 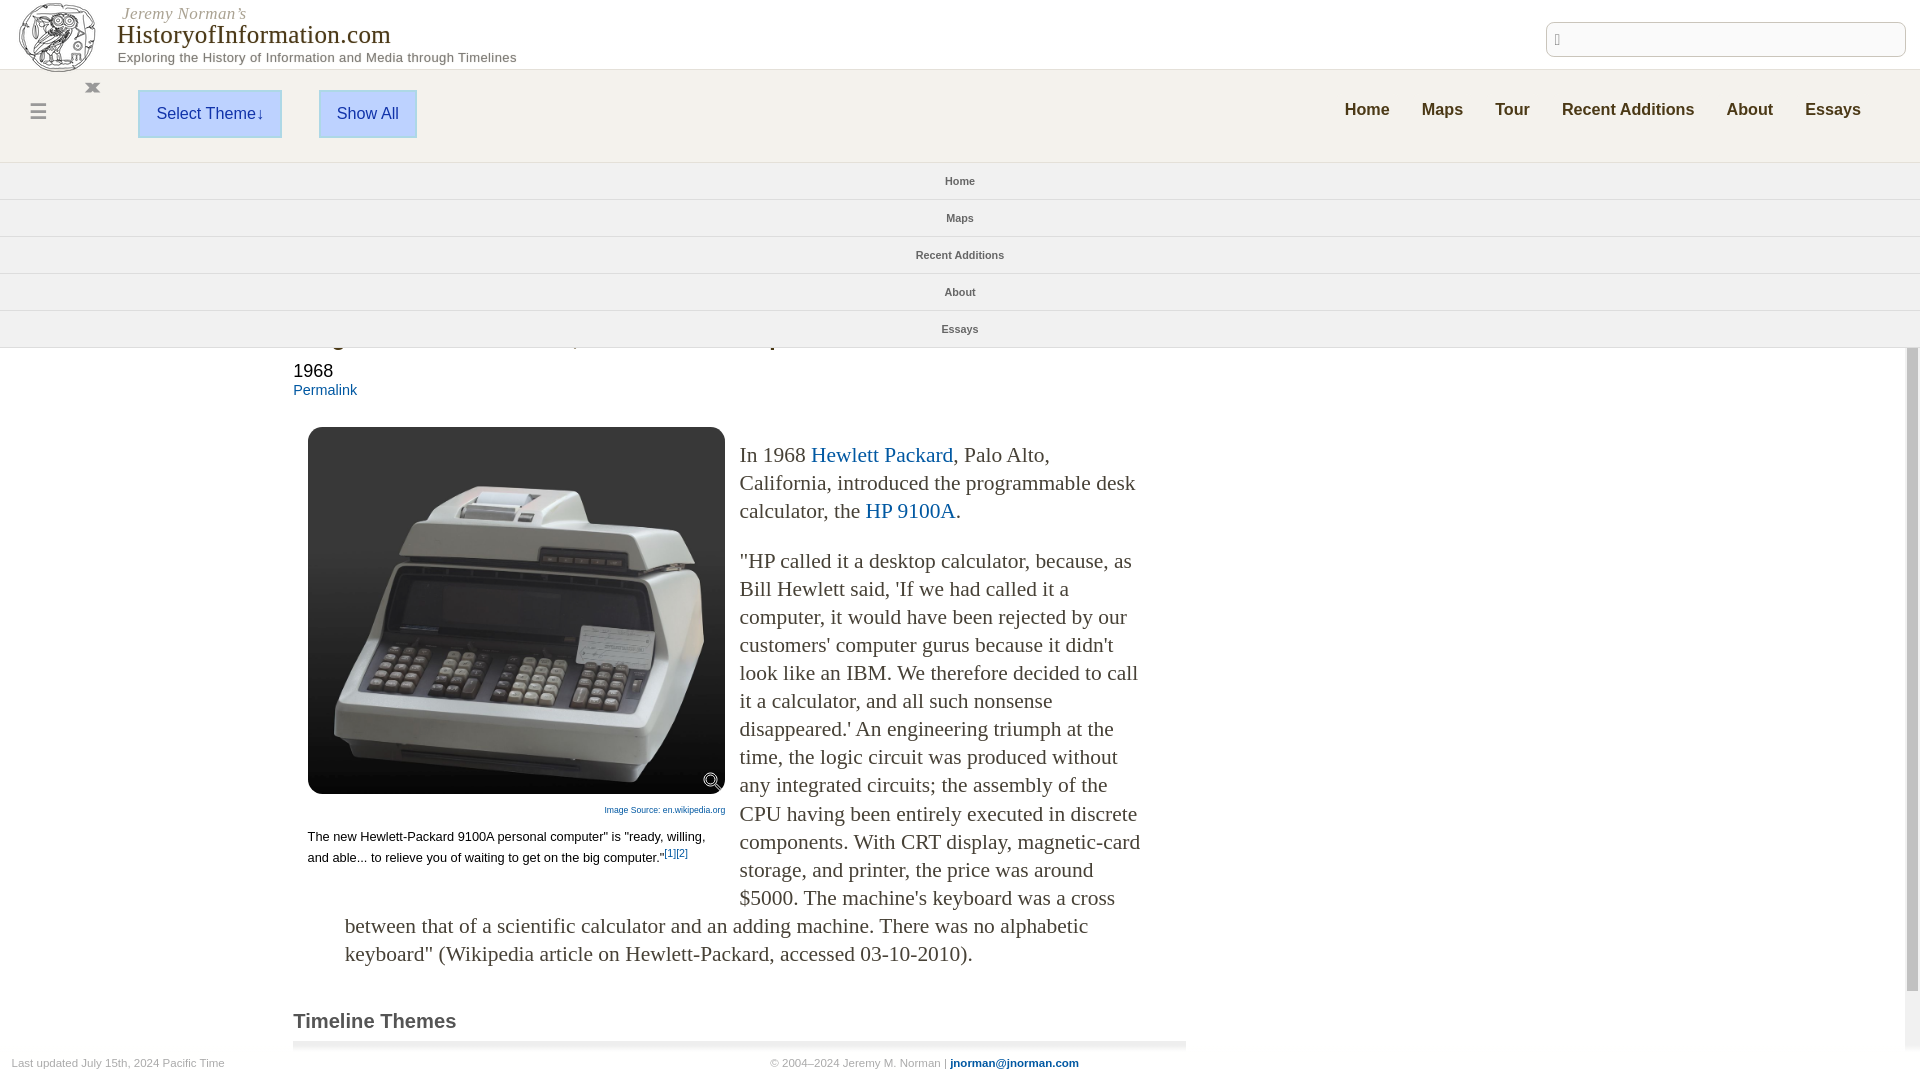 What do you see at coordinates (910, 510) in the screenshot?
I see `HP 9100A` at bounding box center [910, 510].